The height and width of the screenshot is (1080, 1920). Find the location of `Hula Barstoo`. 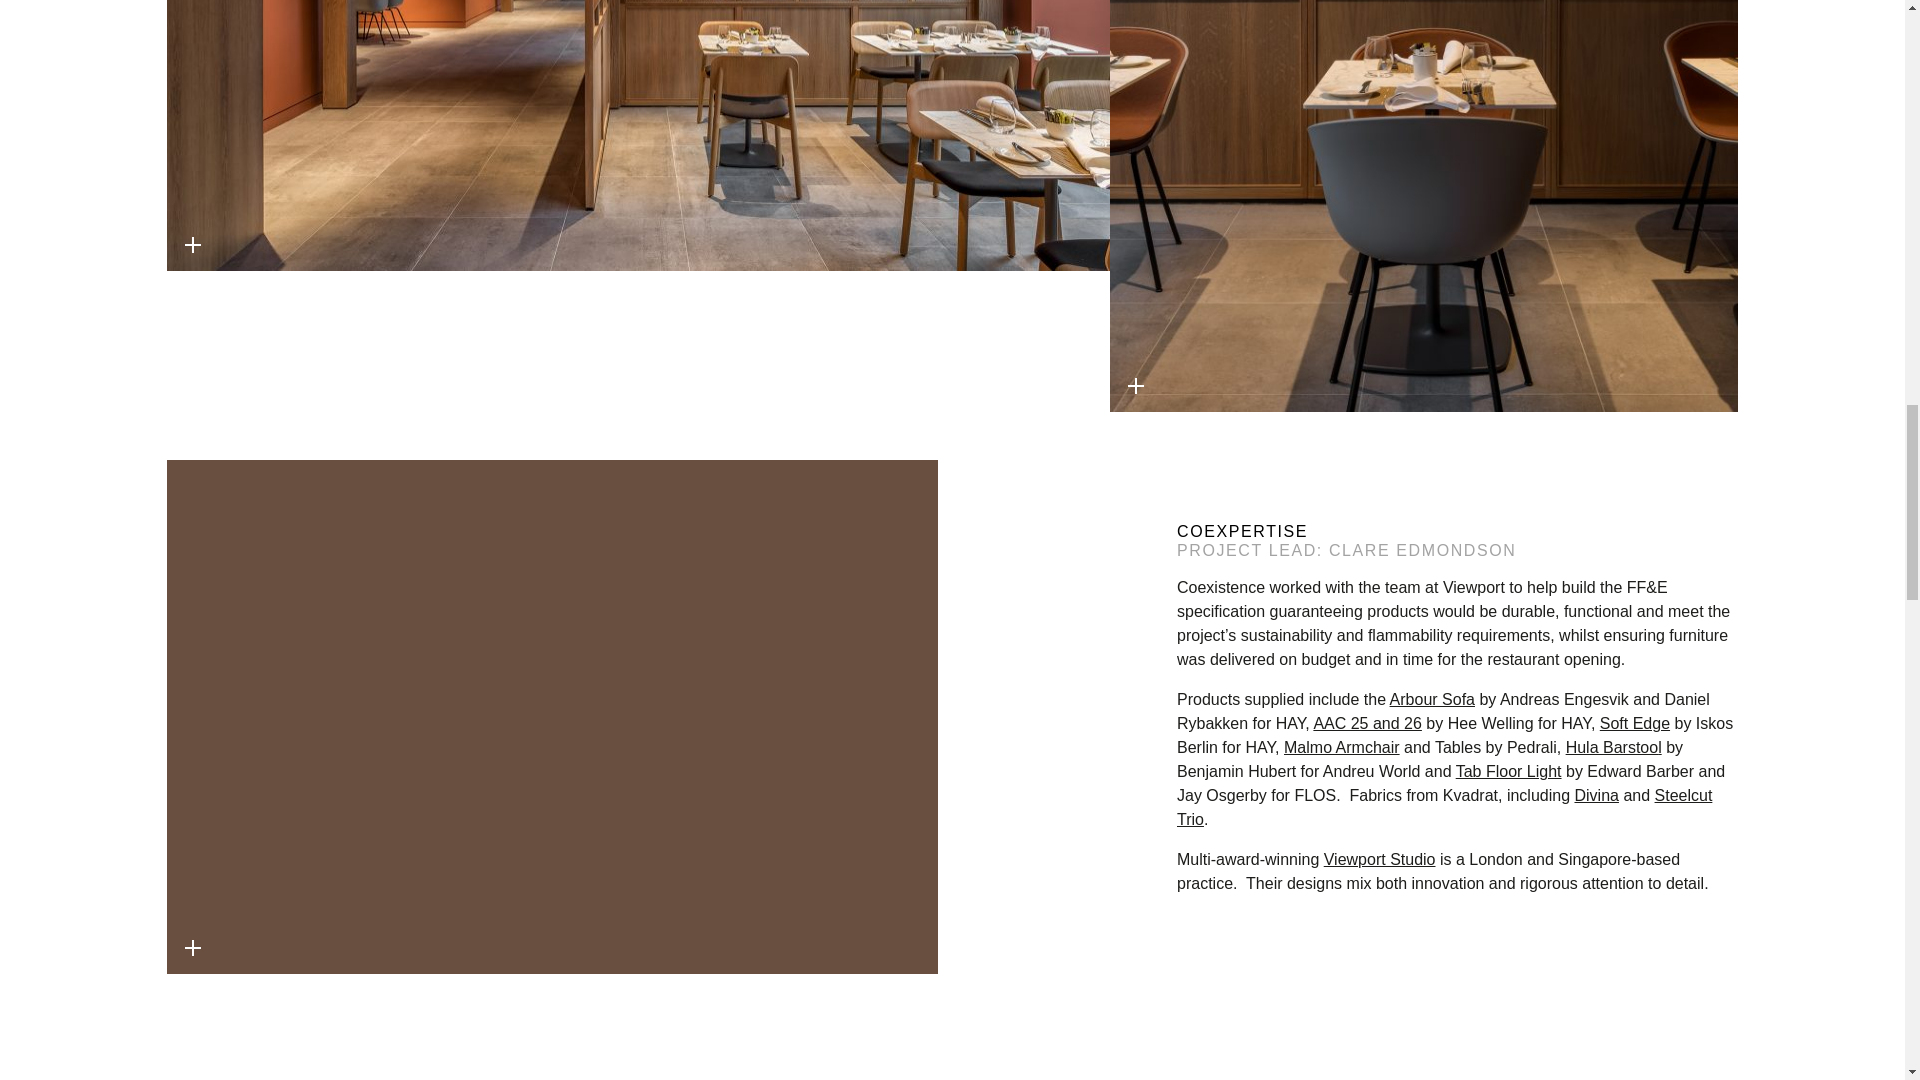

Hula Barstoo is located at coordinates (1612, 747).